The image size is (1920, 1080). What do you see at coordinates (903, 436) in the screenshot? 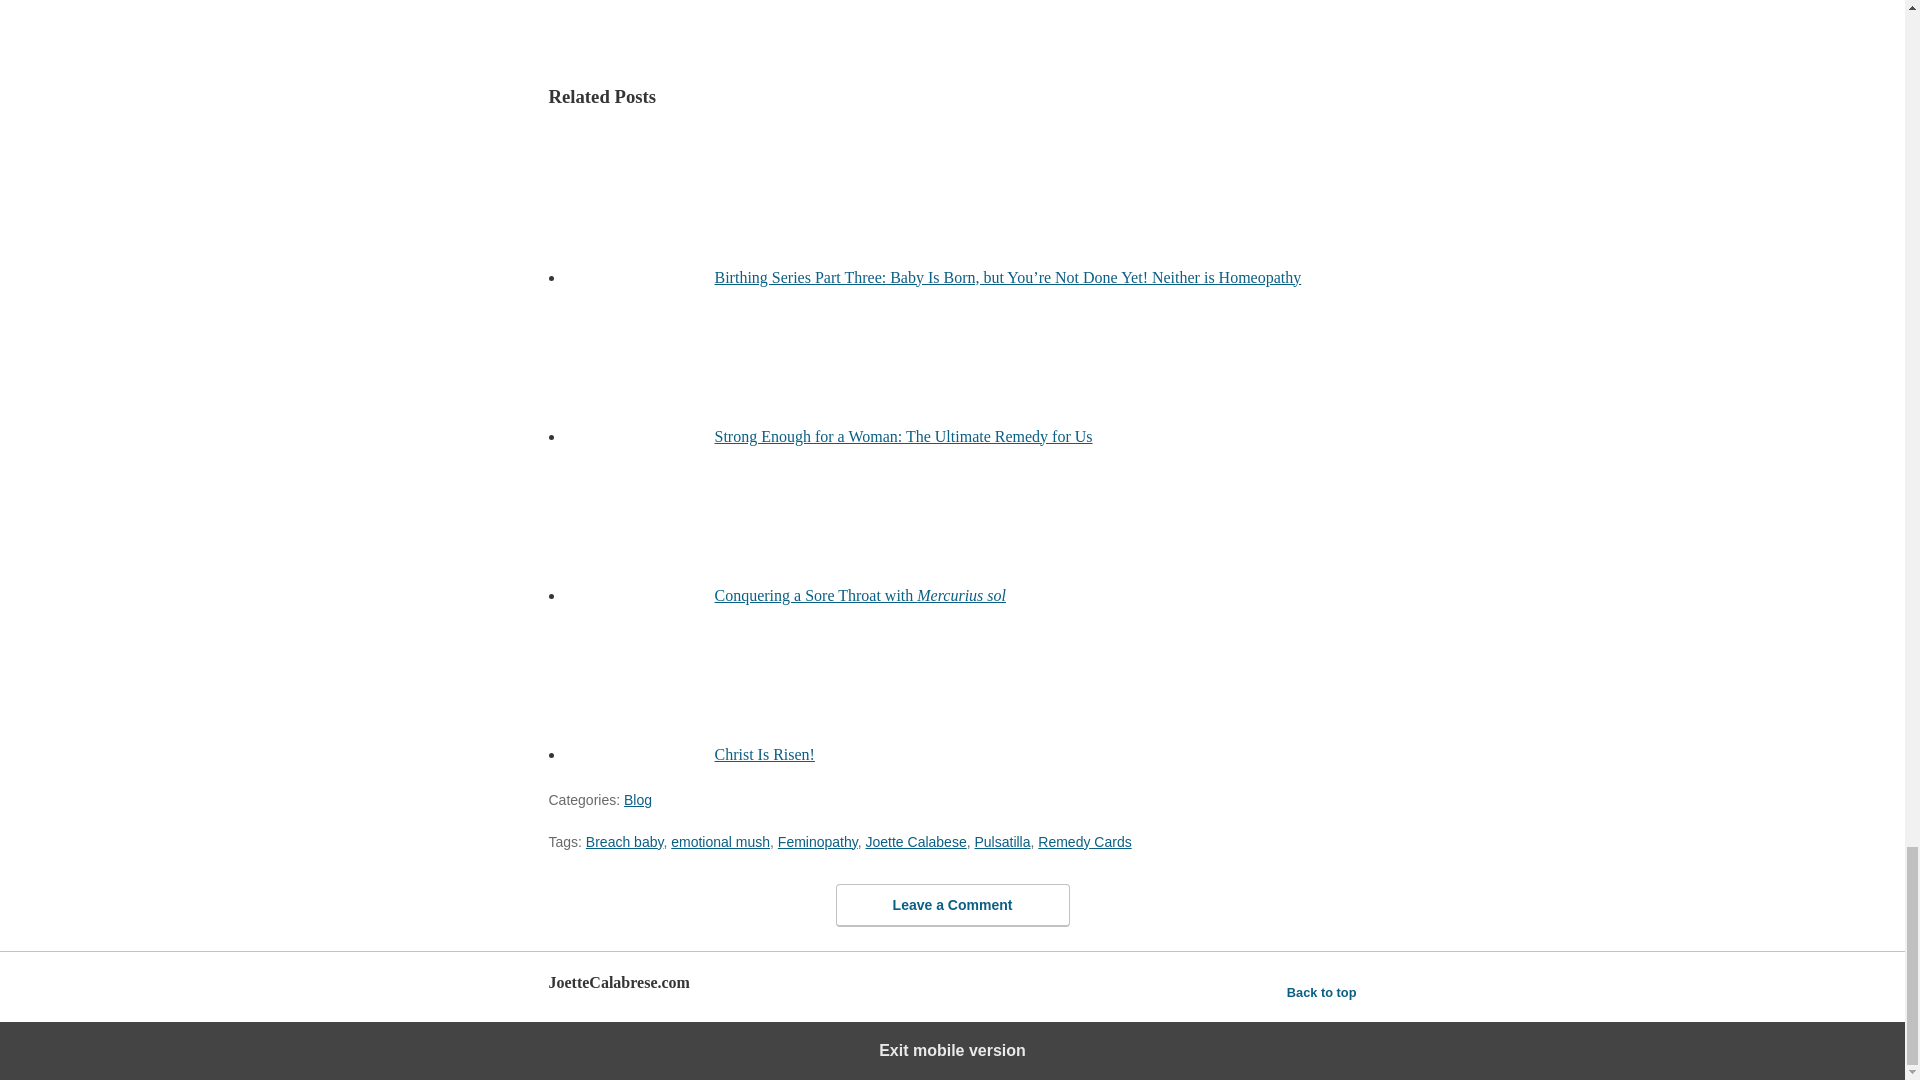
I see `Strong Enough for a Woman: The Ultimate Remedy for Us` at bounding box center [903, 436].